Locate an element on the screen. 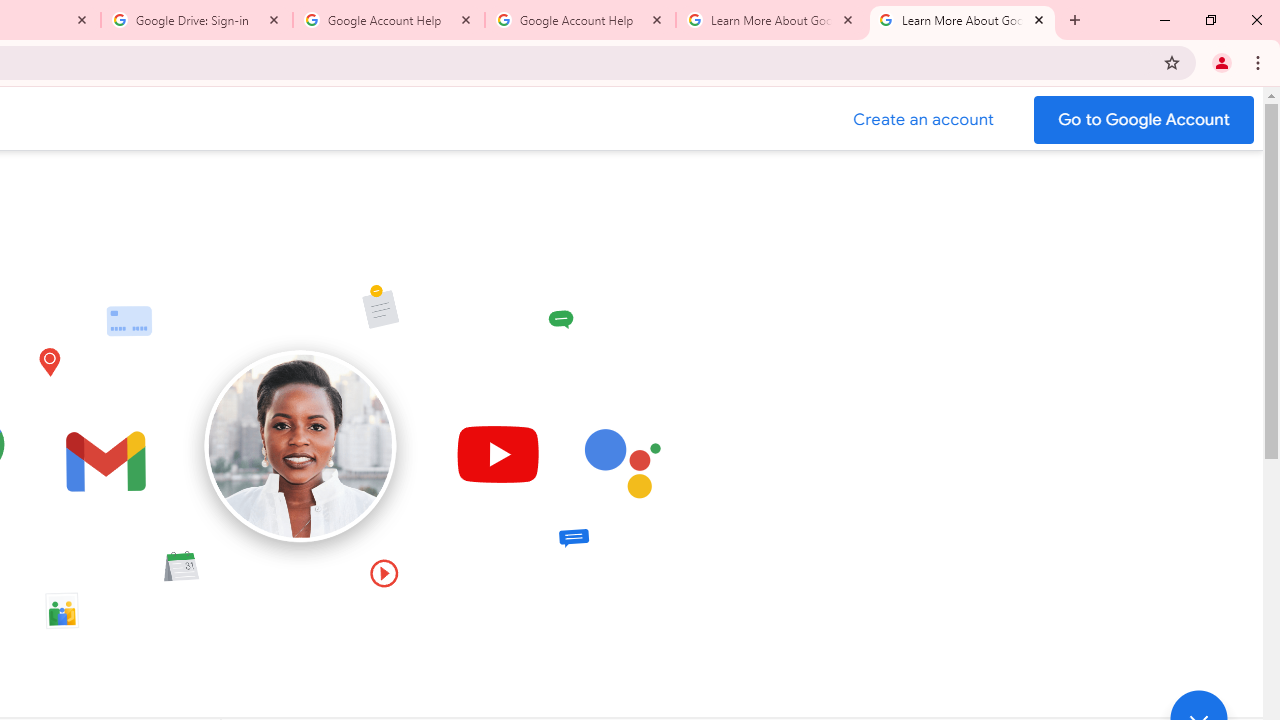 This screenshot has width=1280, height=720. Go to your Google Account is located at coordinates (1144, 120).